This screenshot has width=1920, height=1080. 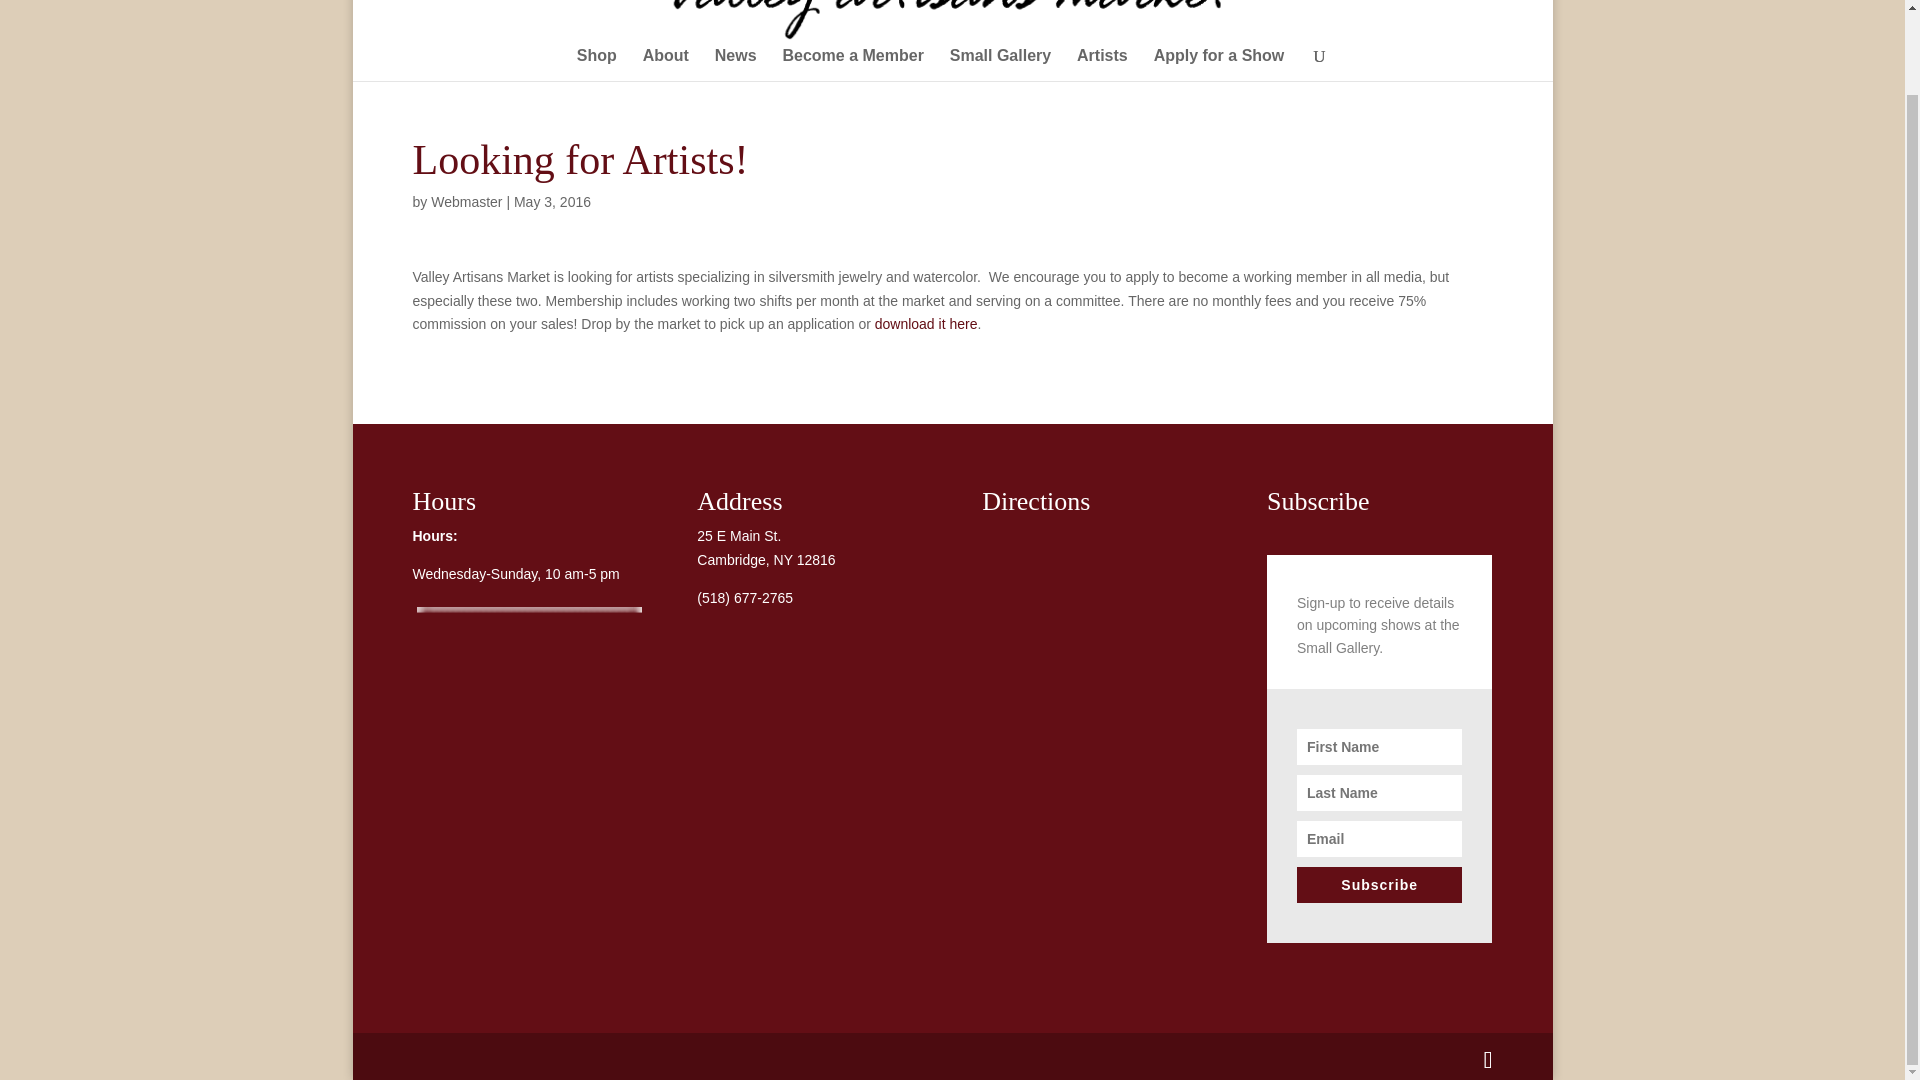 I want to click on Artists, so click(x=1102, y=64).